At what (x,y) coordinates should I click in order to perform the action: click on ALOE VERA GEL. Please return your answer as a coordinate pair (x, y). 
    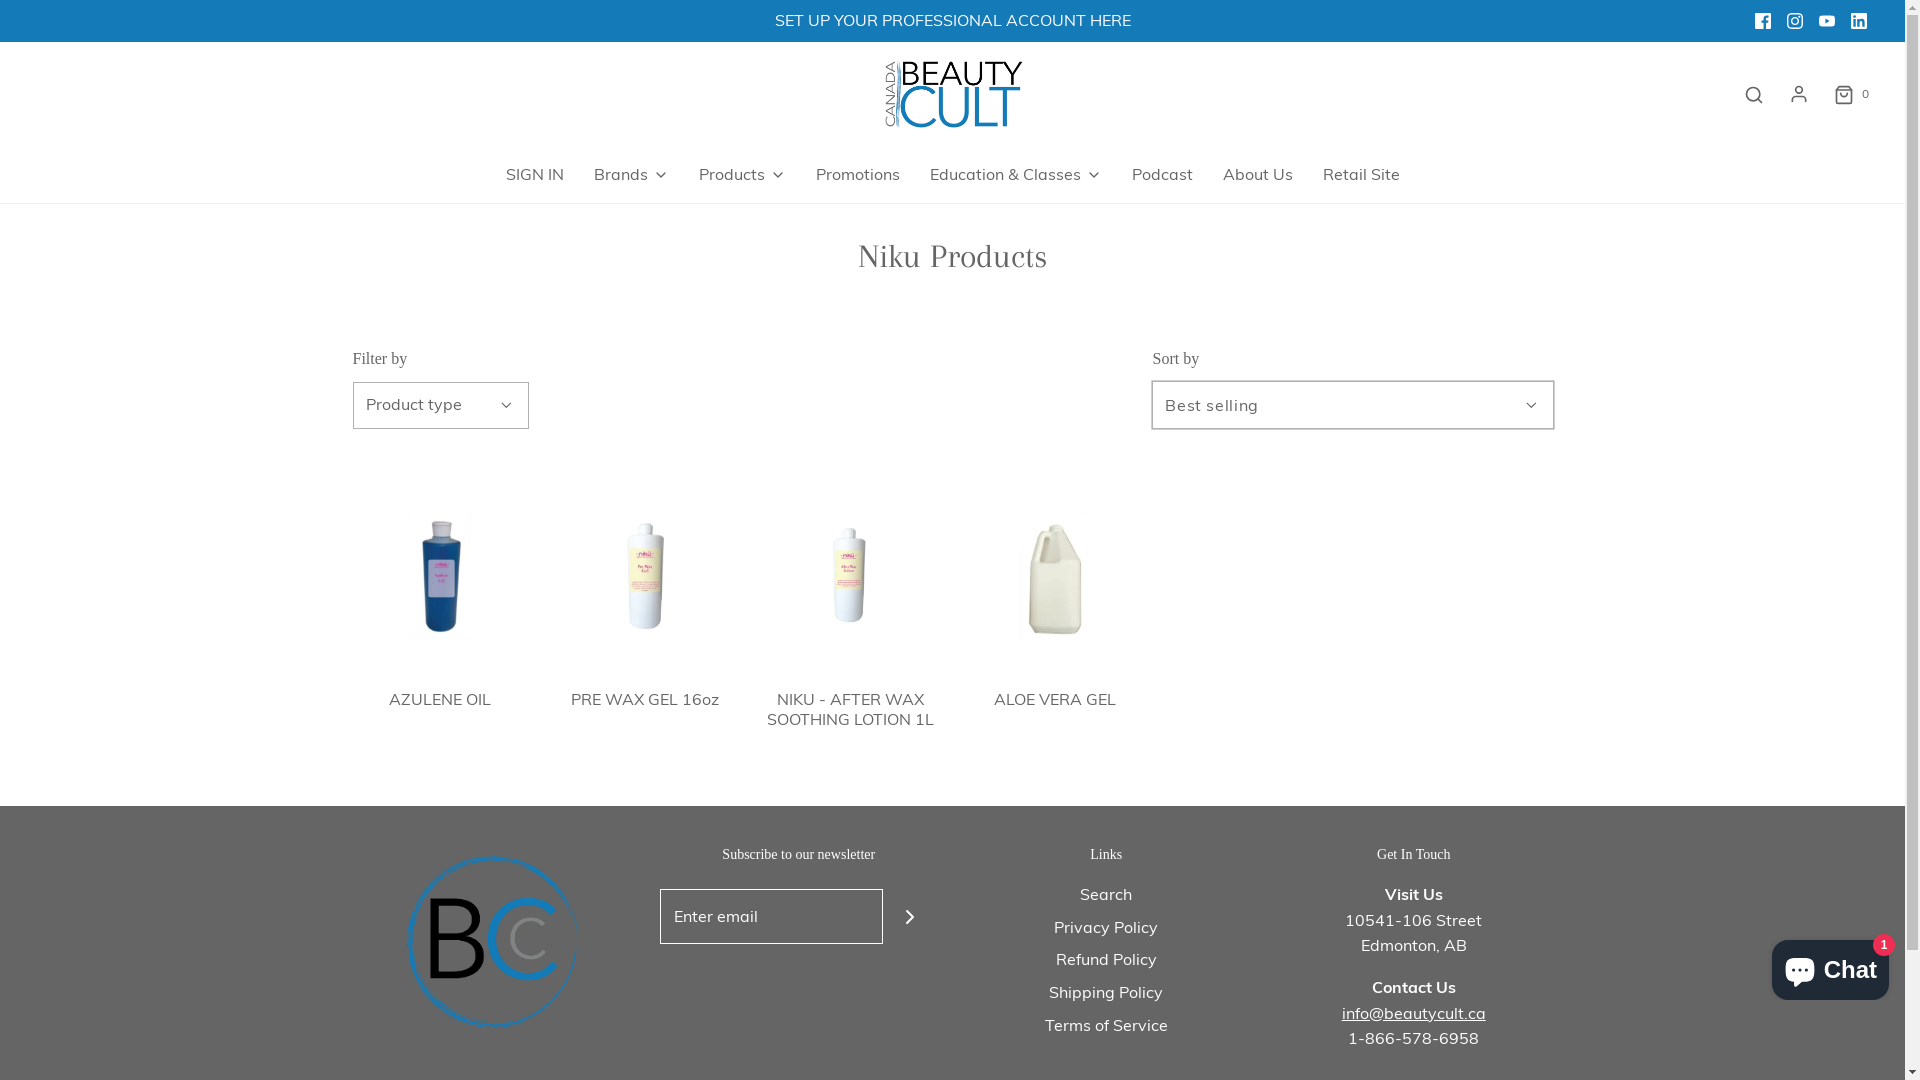
    Looking at the image, I should click on (1056, 697).